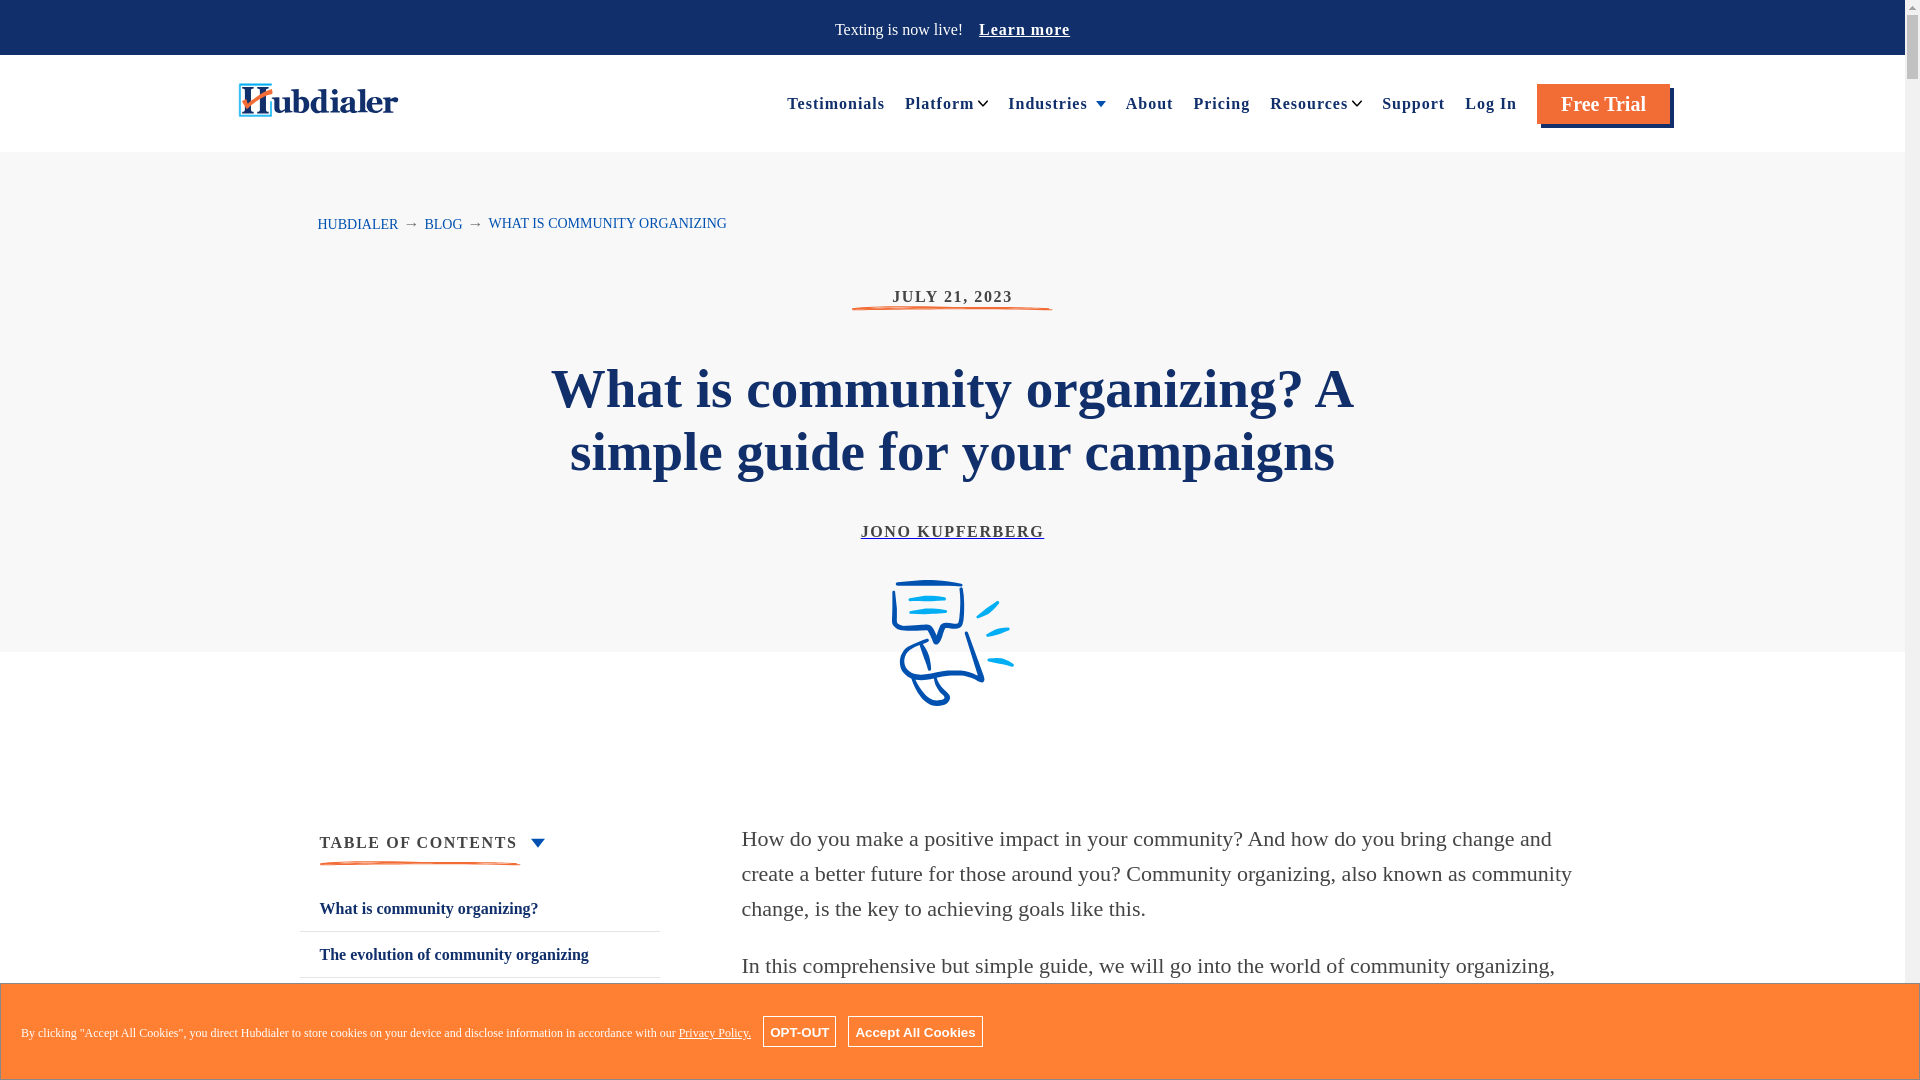 Image resolution: width=1920 pixels, height=1080 pixels. I want to click on Accept All Cookies, so click(914, 1031).